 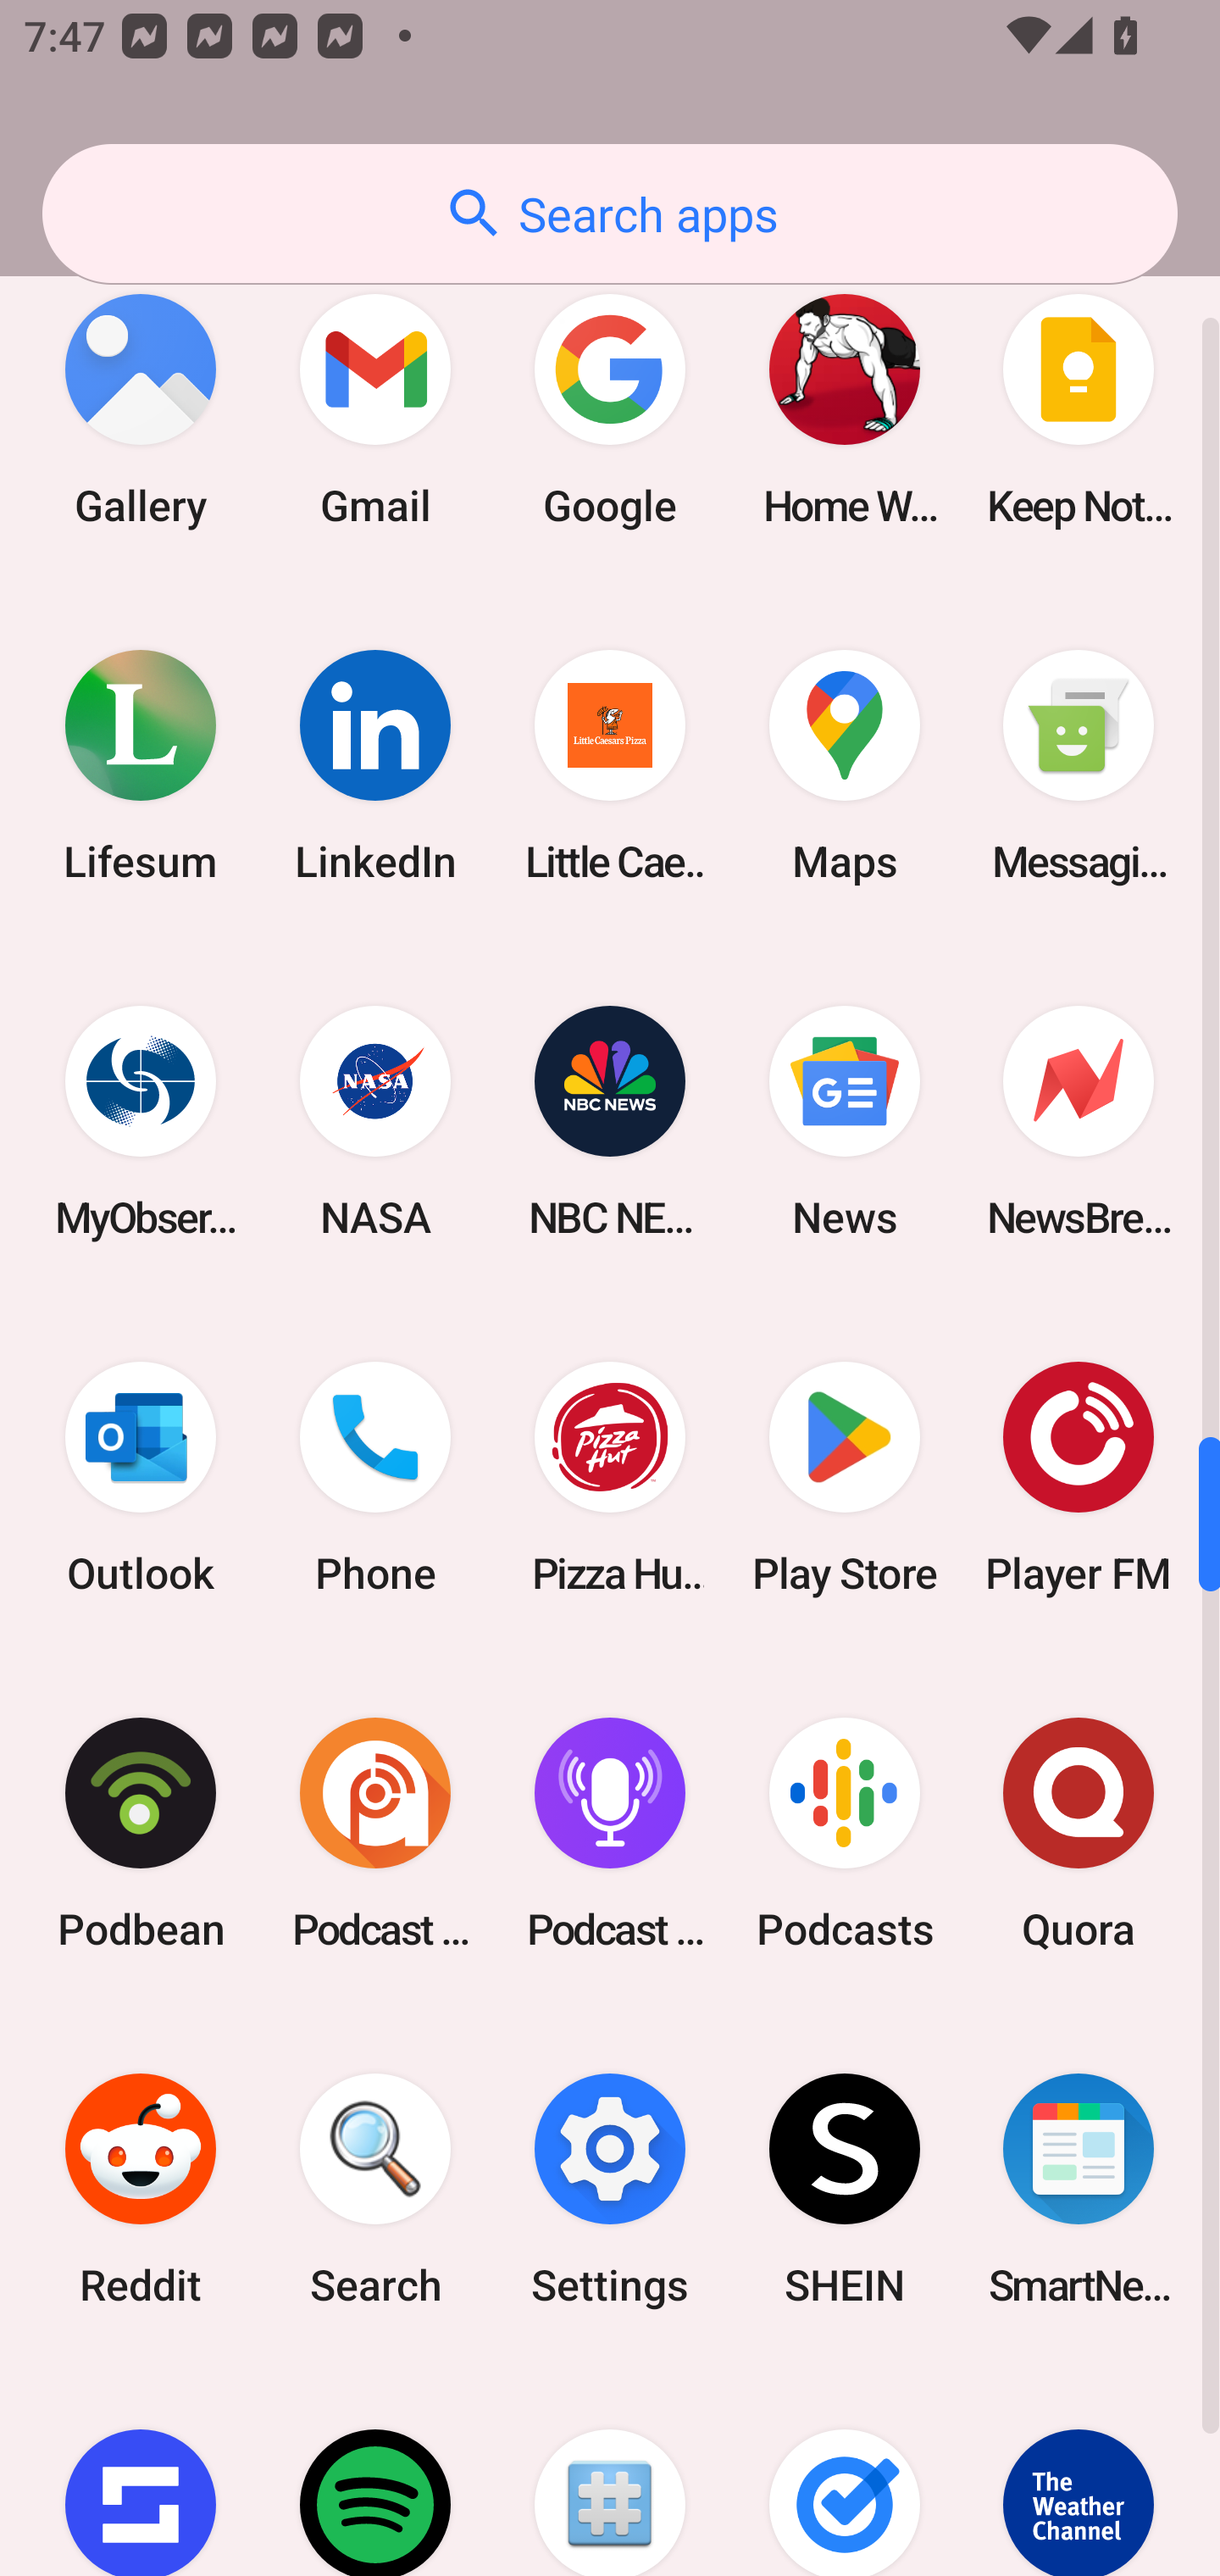 What do you see at coordinates (141, 2471) in the screenshot?
I see `Sofascore` at bounding box center [141, 2471].